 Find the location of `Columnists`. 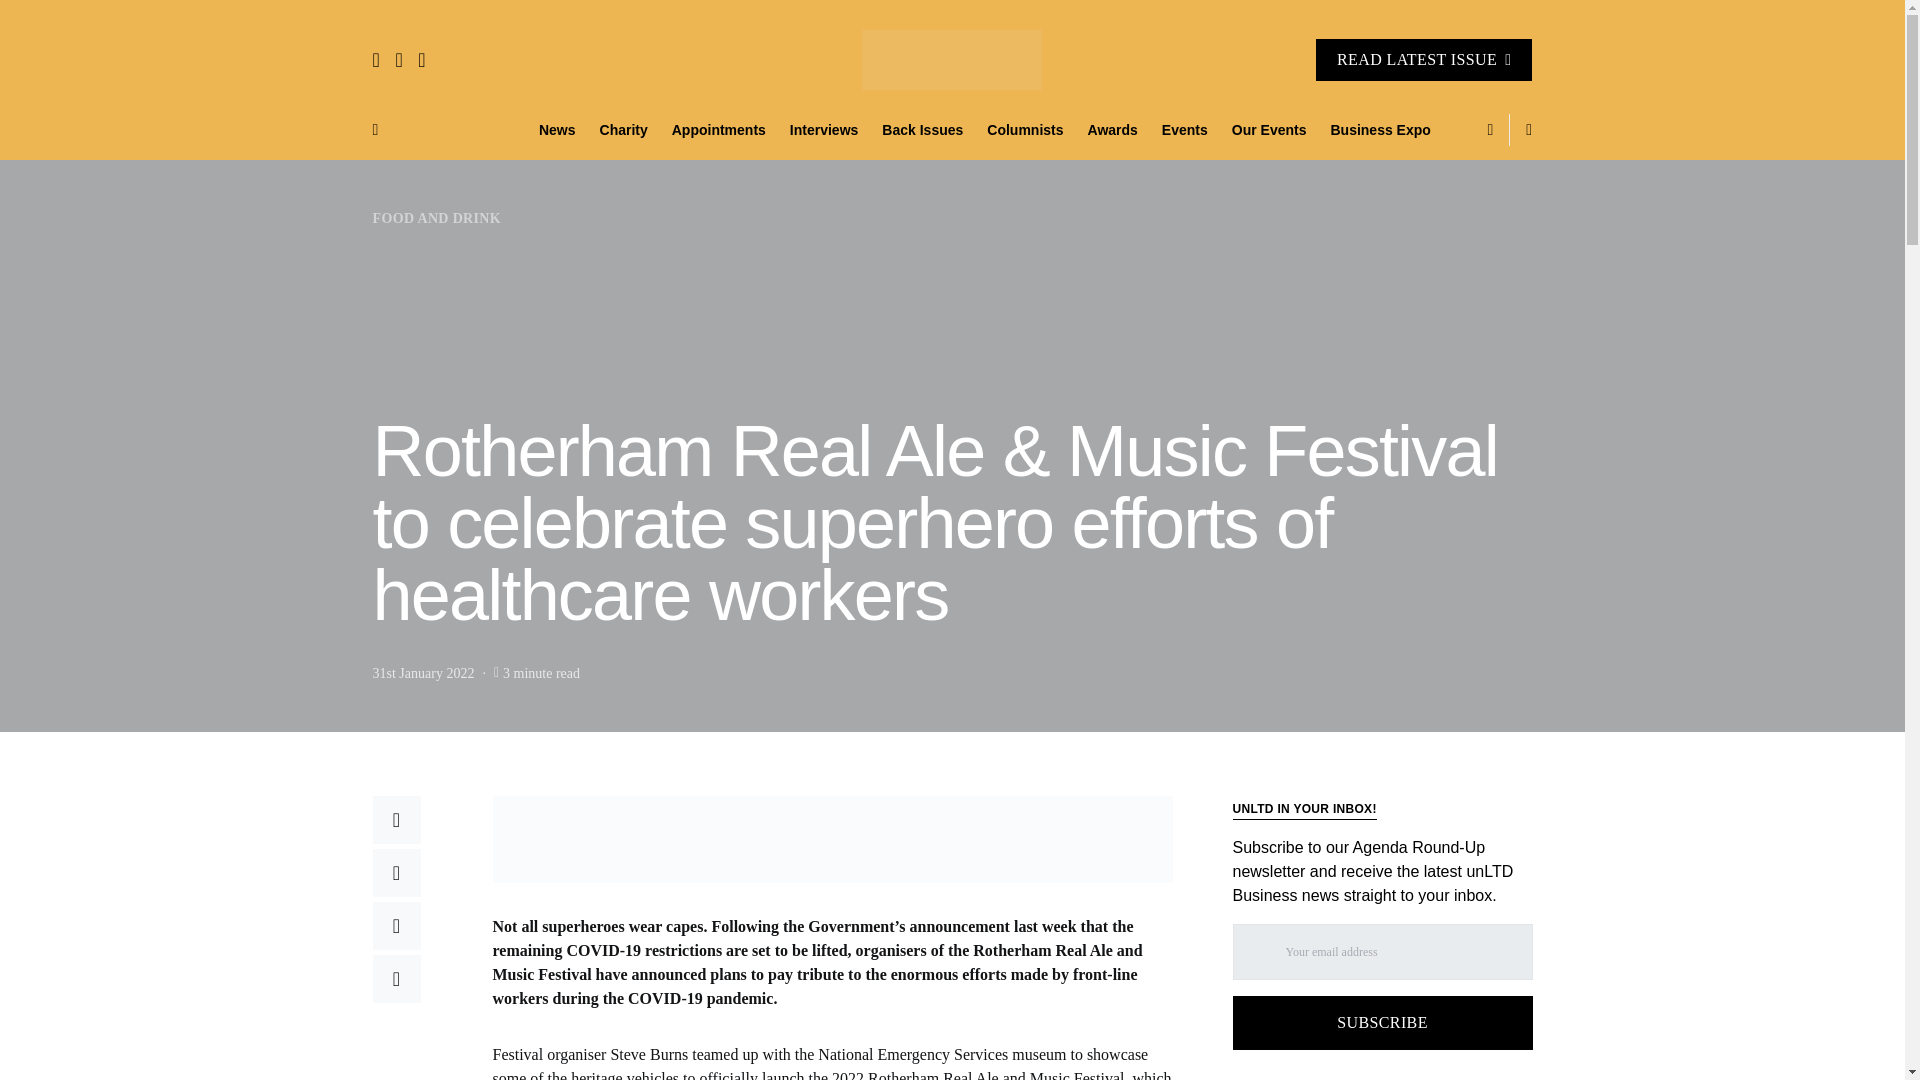

Columnists is located at coordinates (1025, 130).